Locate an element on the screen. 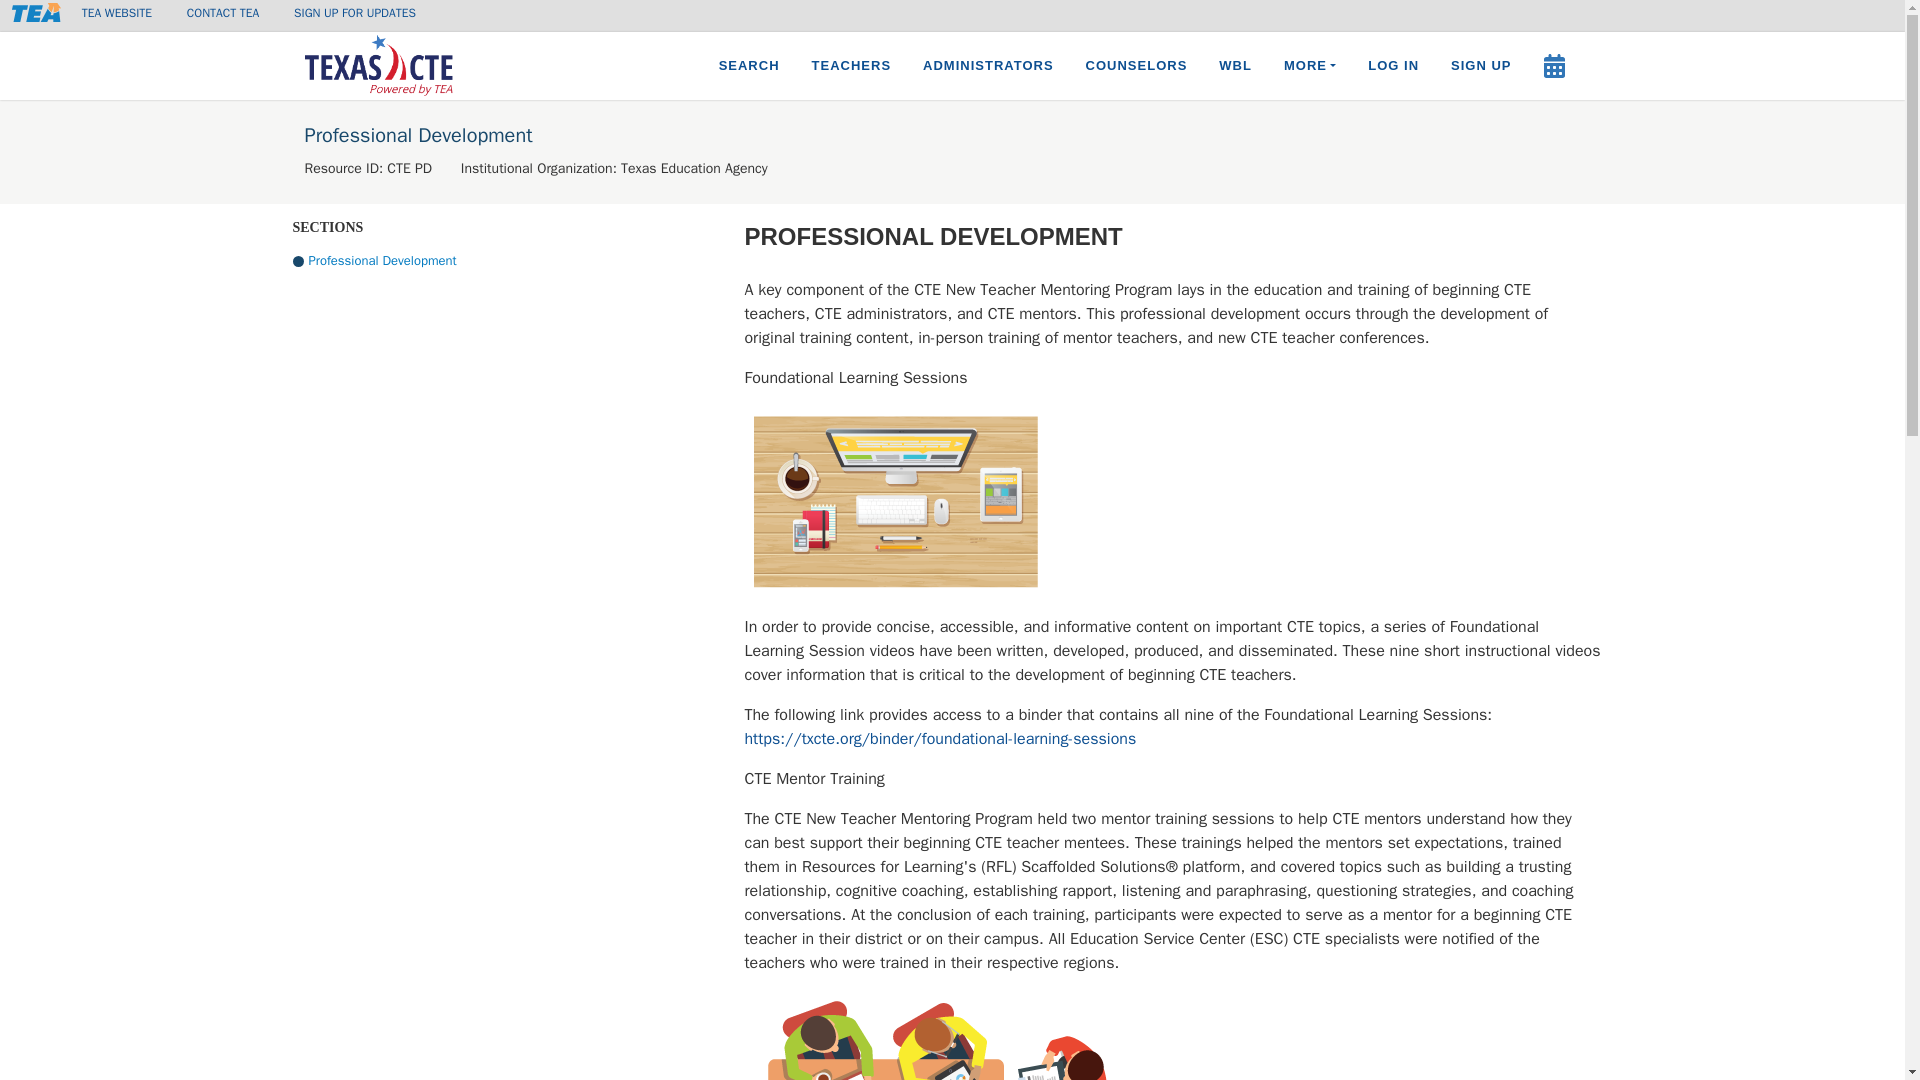 This screenshot has height=1080, width=1920. WBL is located at coordinates (1235, 66).